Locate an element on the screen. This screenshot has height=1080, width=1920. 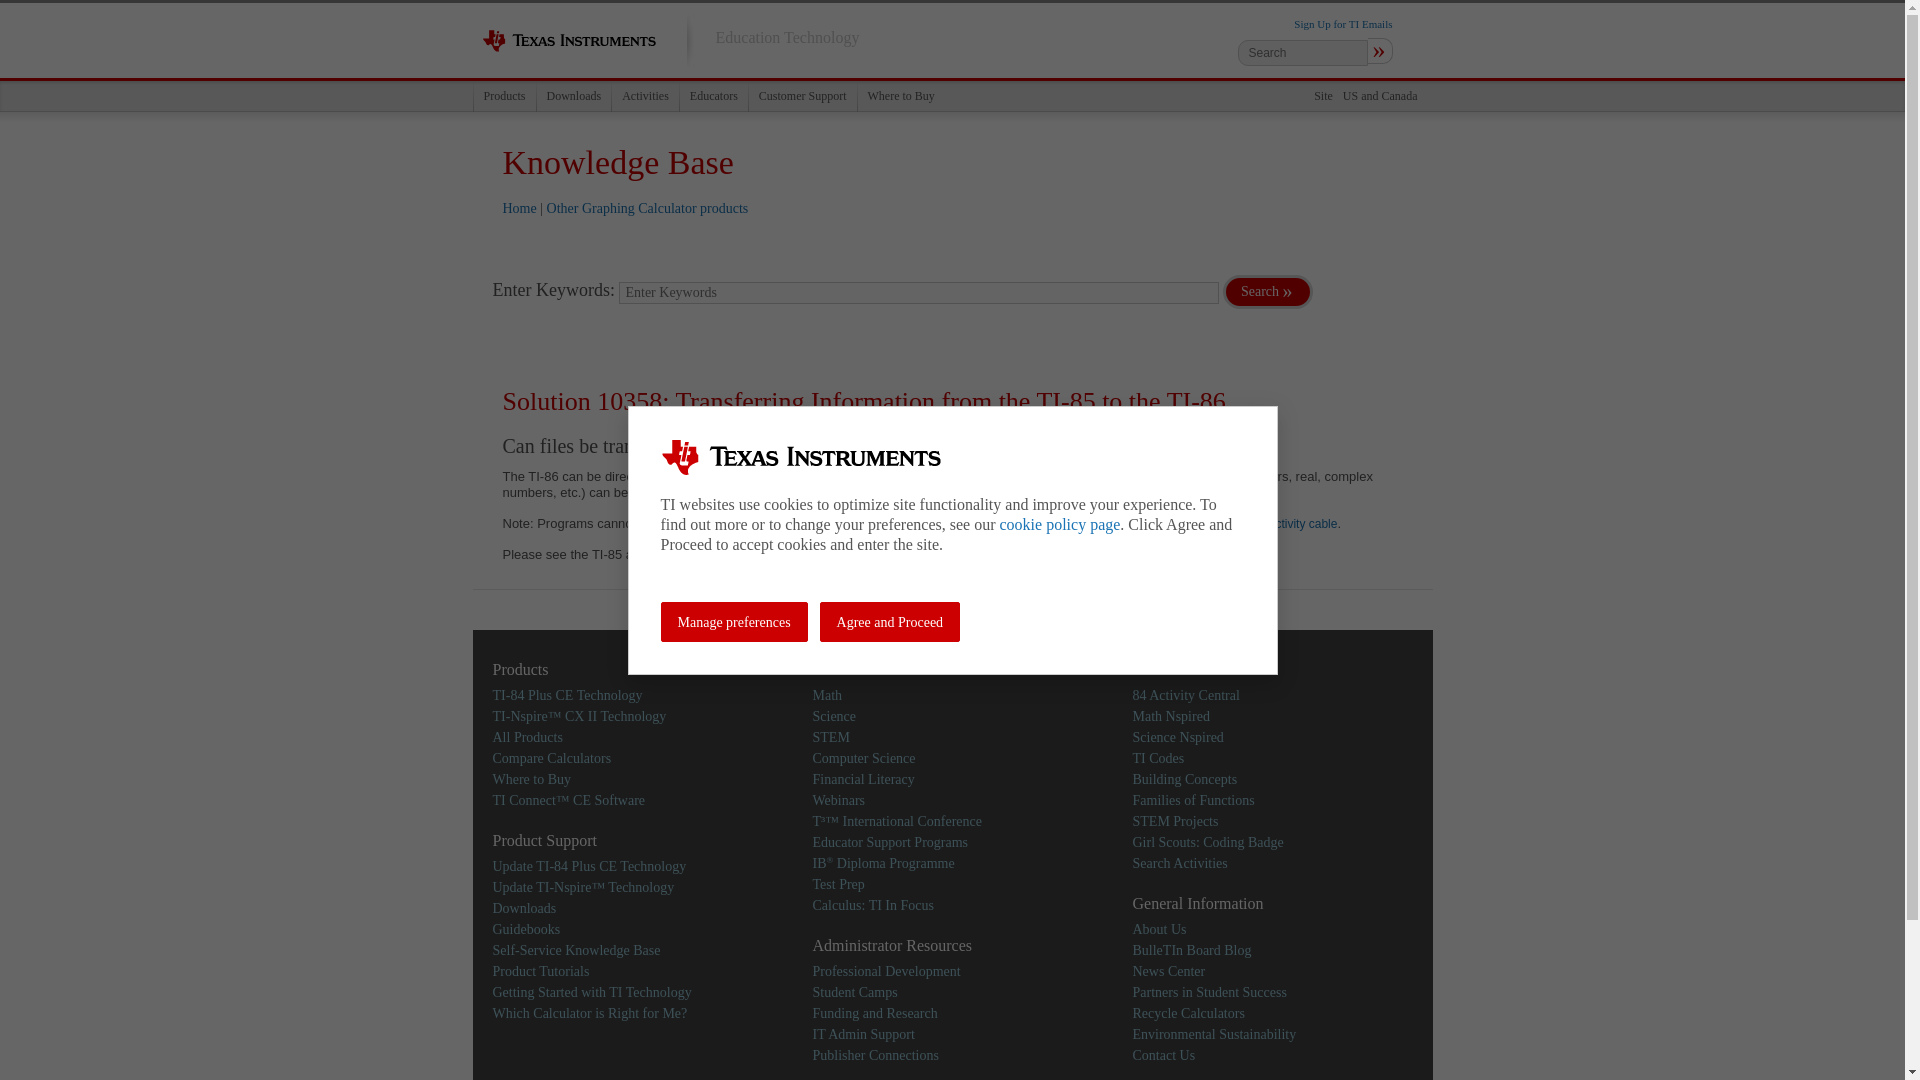
Math is located at coordinates (827, 695).